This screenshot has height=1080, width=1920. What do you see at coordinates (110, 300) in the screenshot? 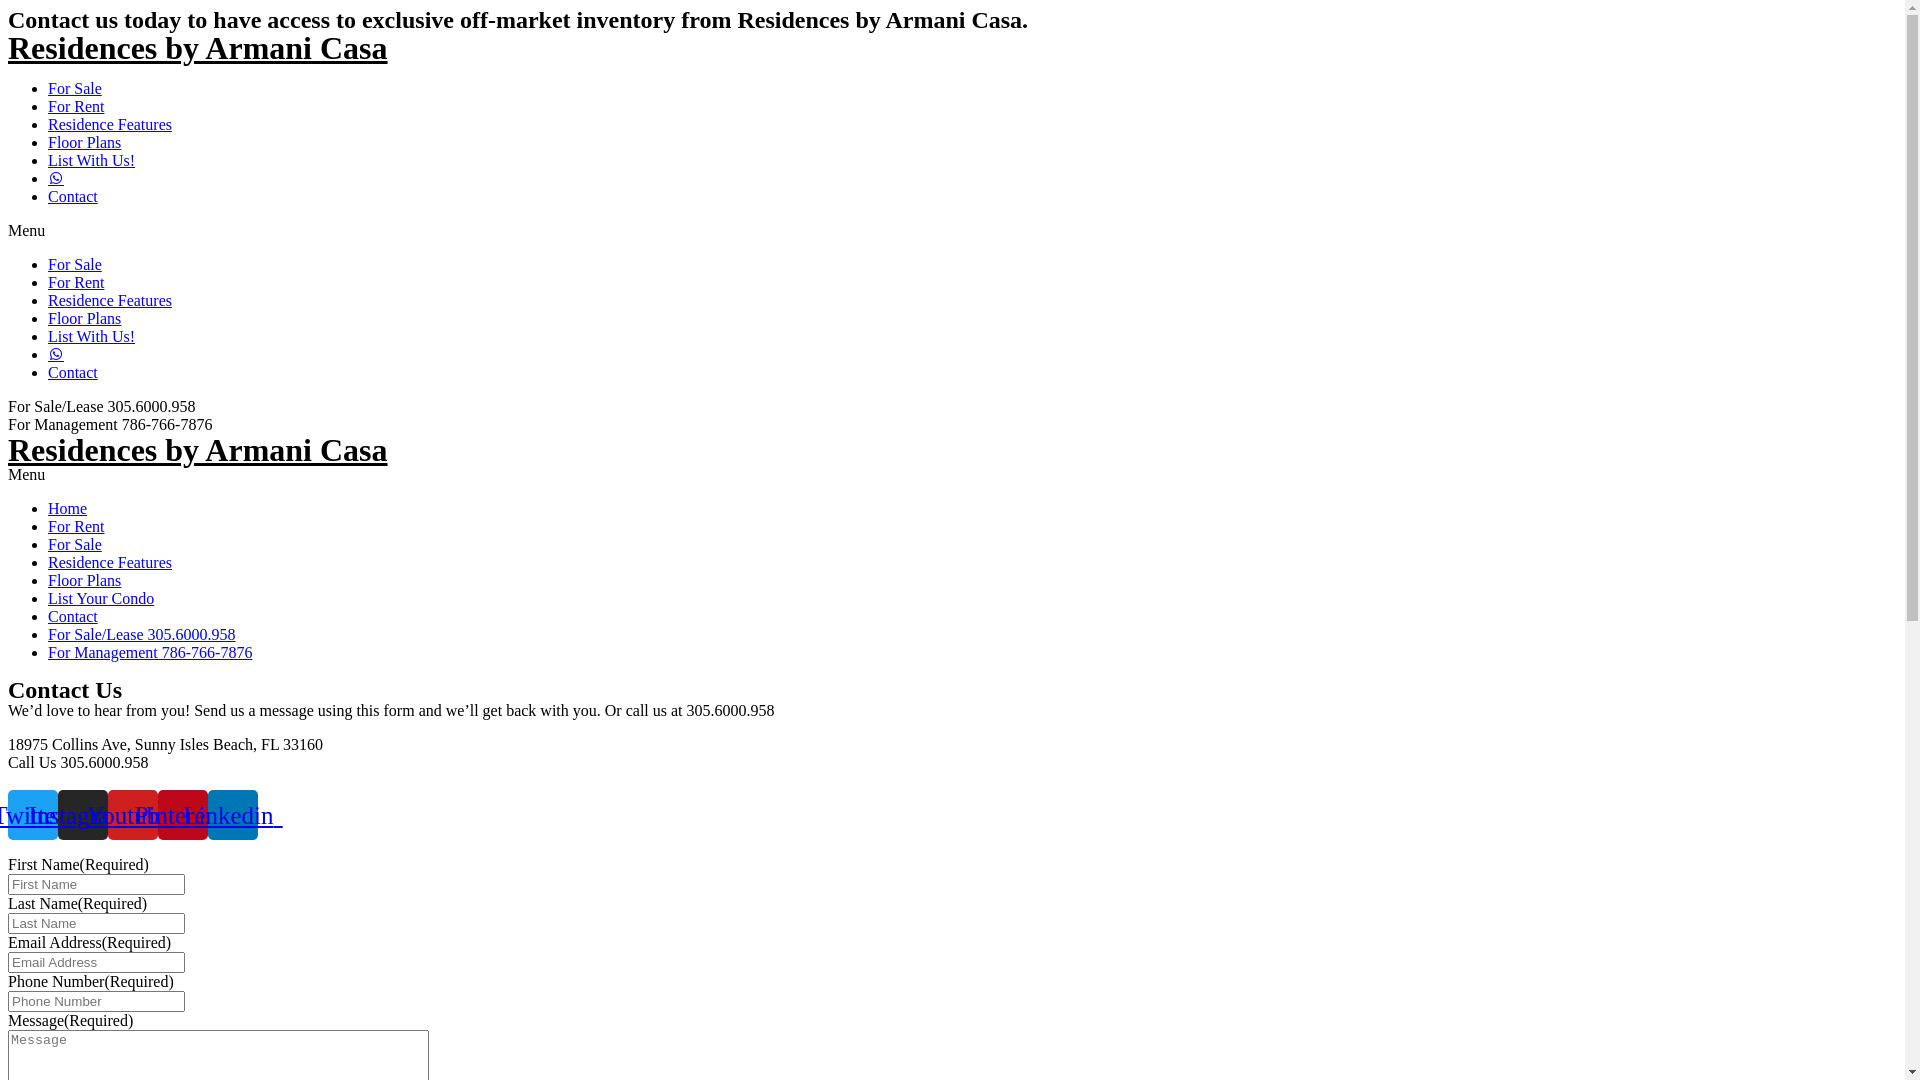
I see `Residence Features` at bounding box center [110, 300].